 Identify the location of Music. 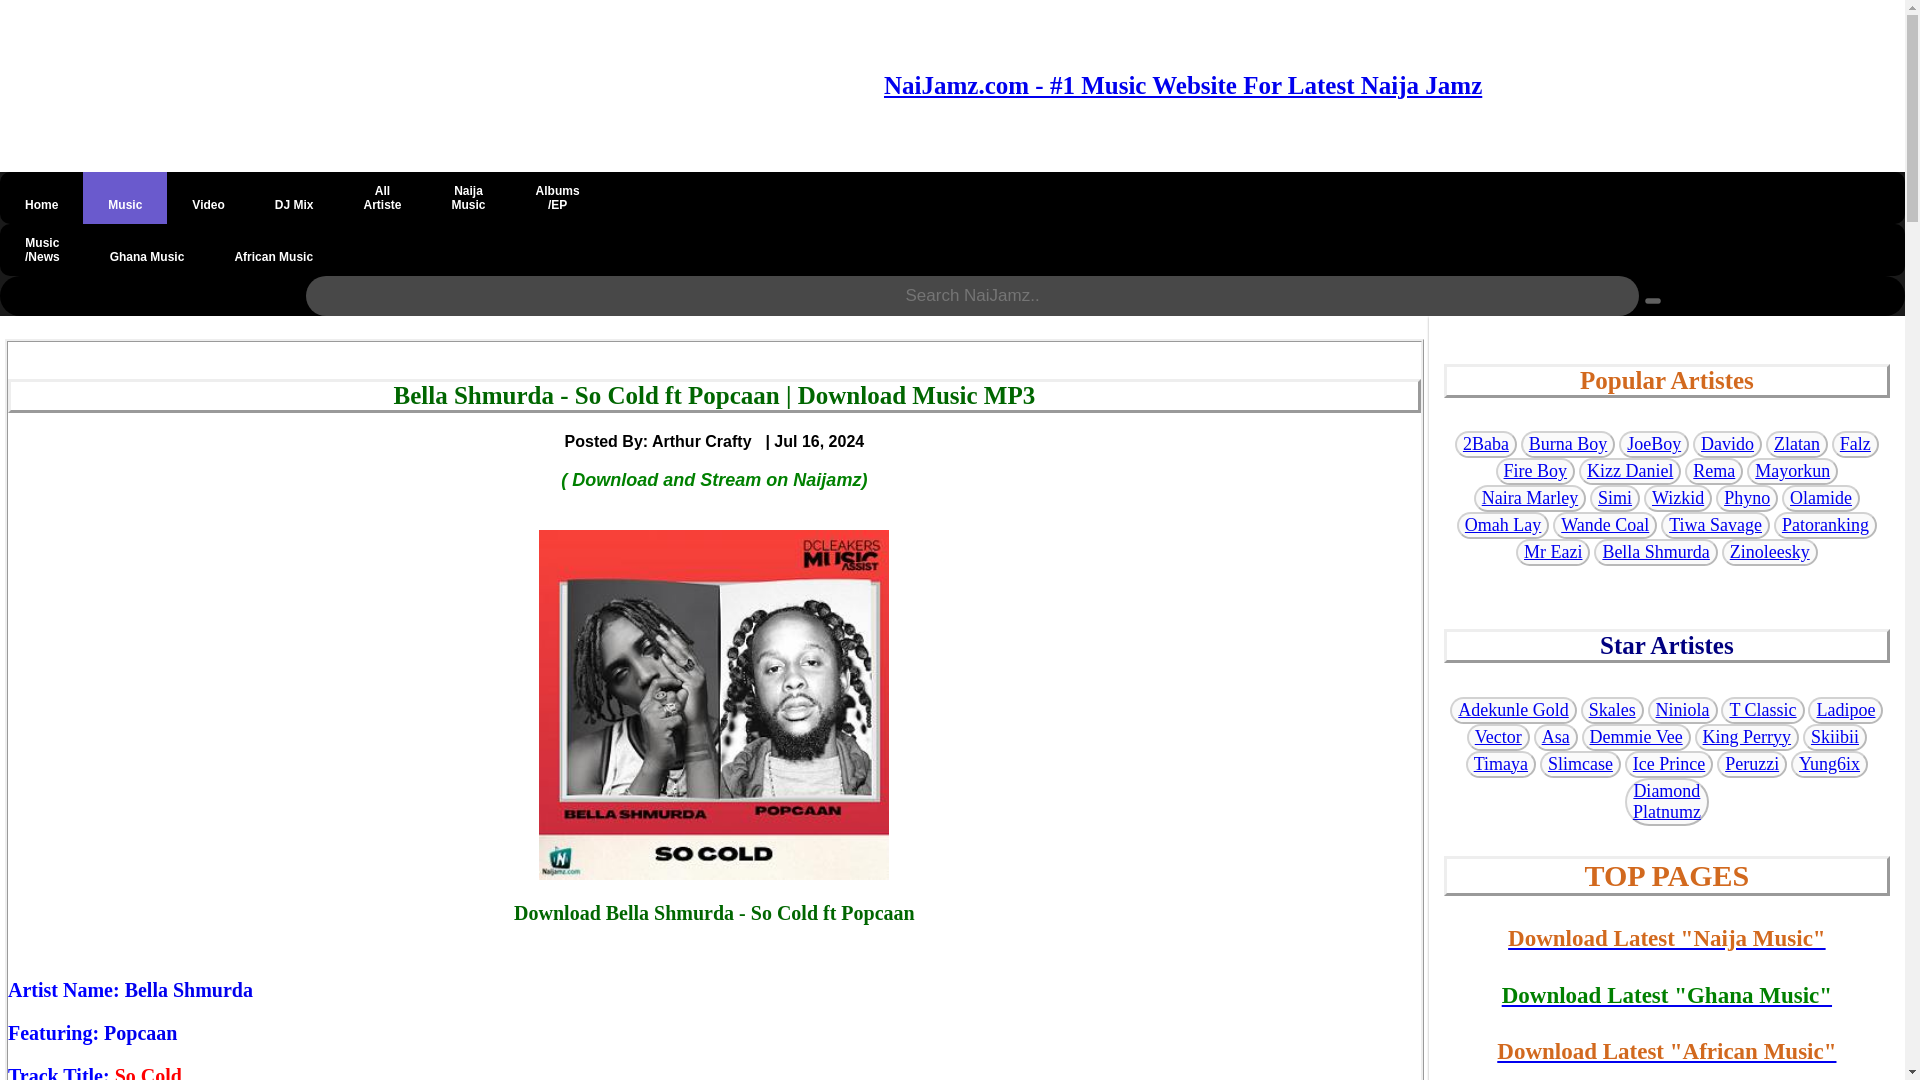
(124, 197).